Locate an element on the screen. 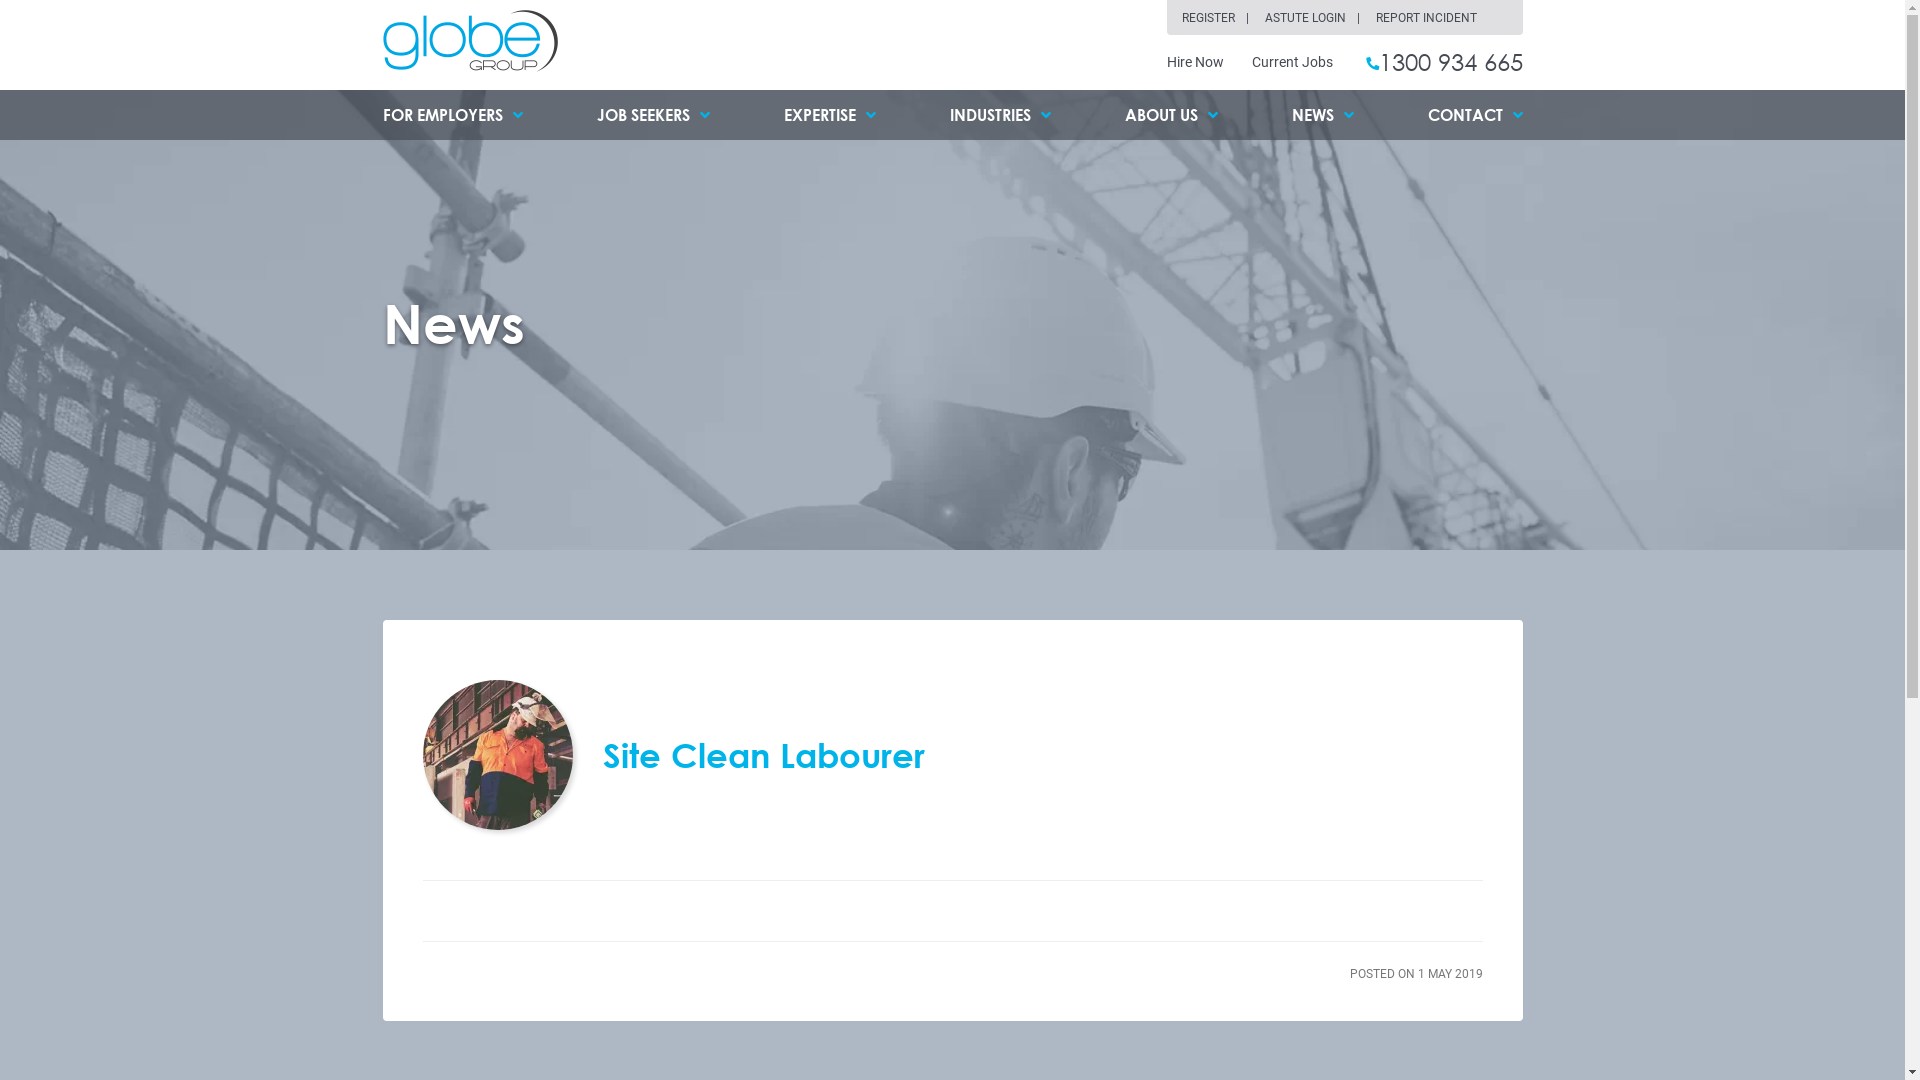  FOR EMPLOYERS is located at coordinates (452, 115).